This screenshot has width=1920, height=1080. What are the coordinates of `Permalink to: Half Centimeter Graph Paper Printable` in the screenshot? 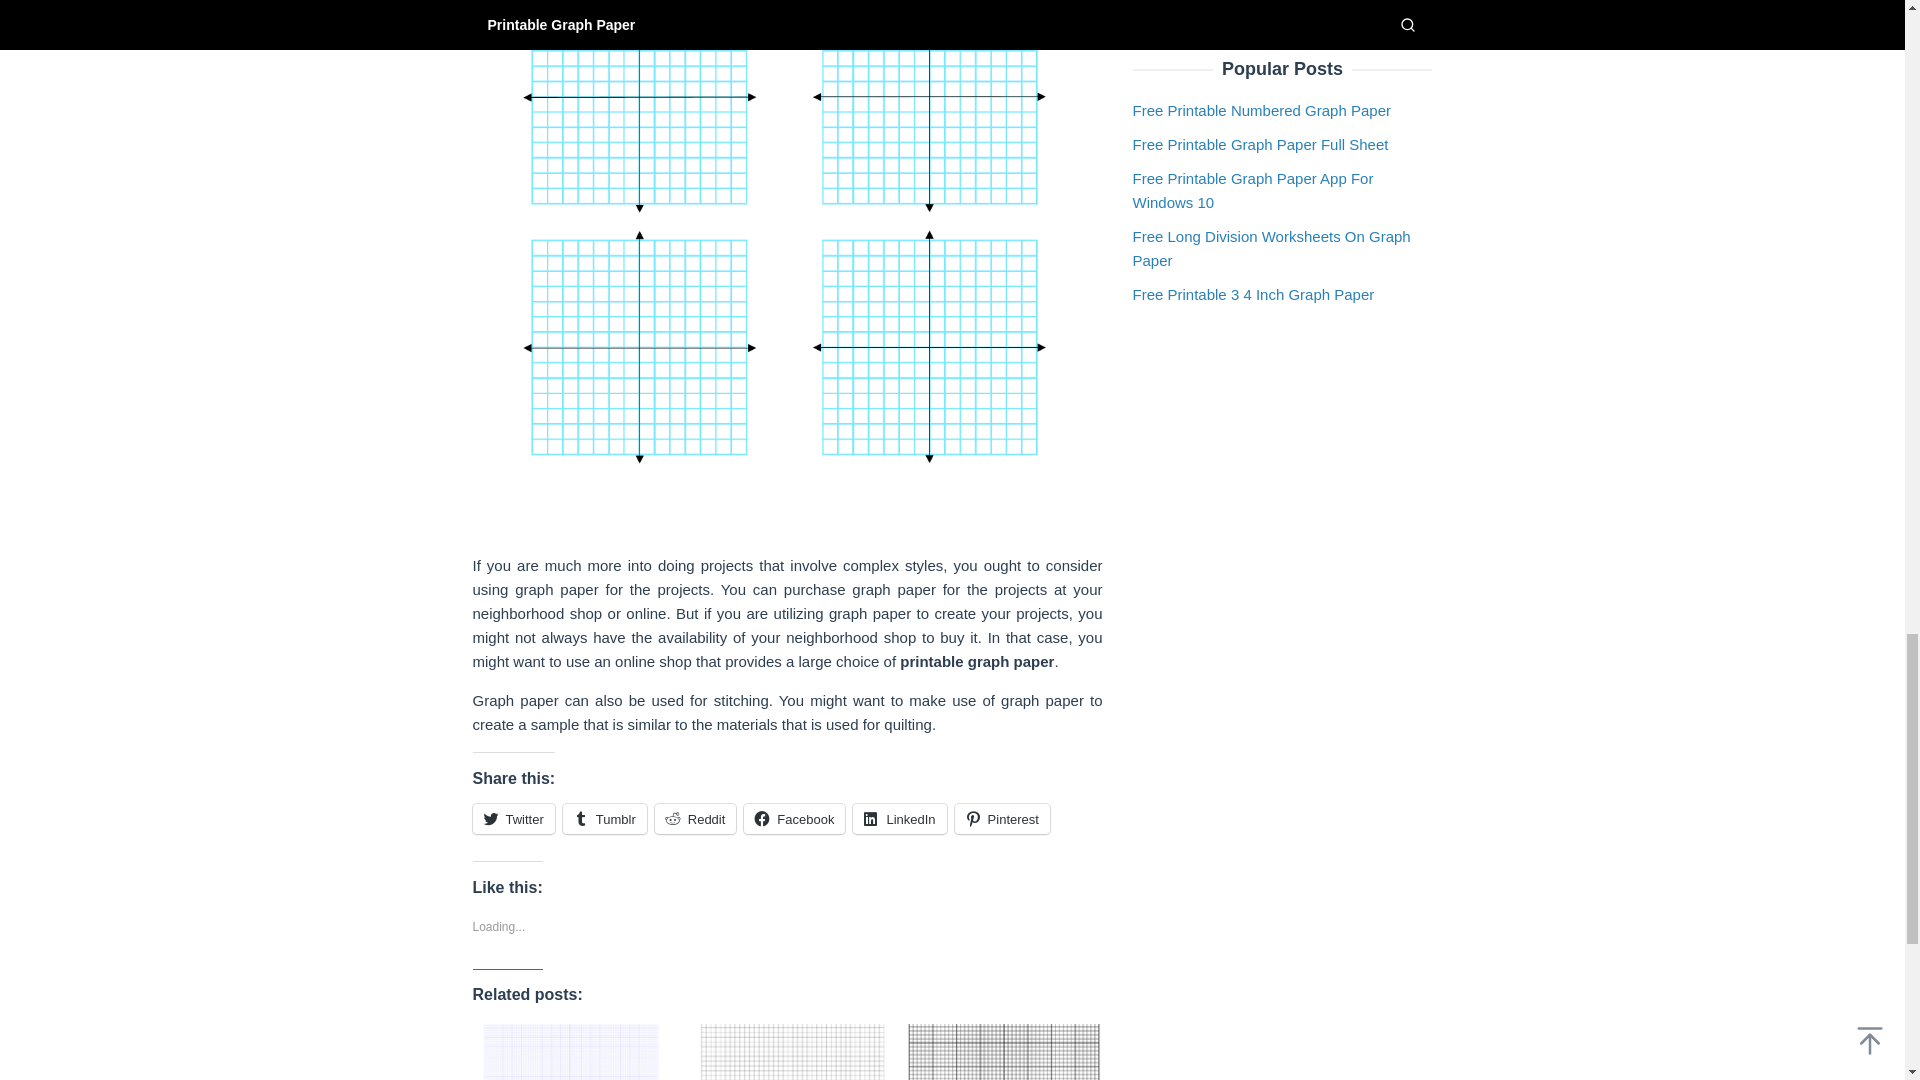 It's located at (787, 1052).